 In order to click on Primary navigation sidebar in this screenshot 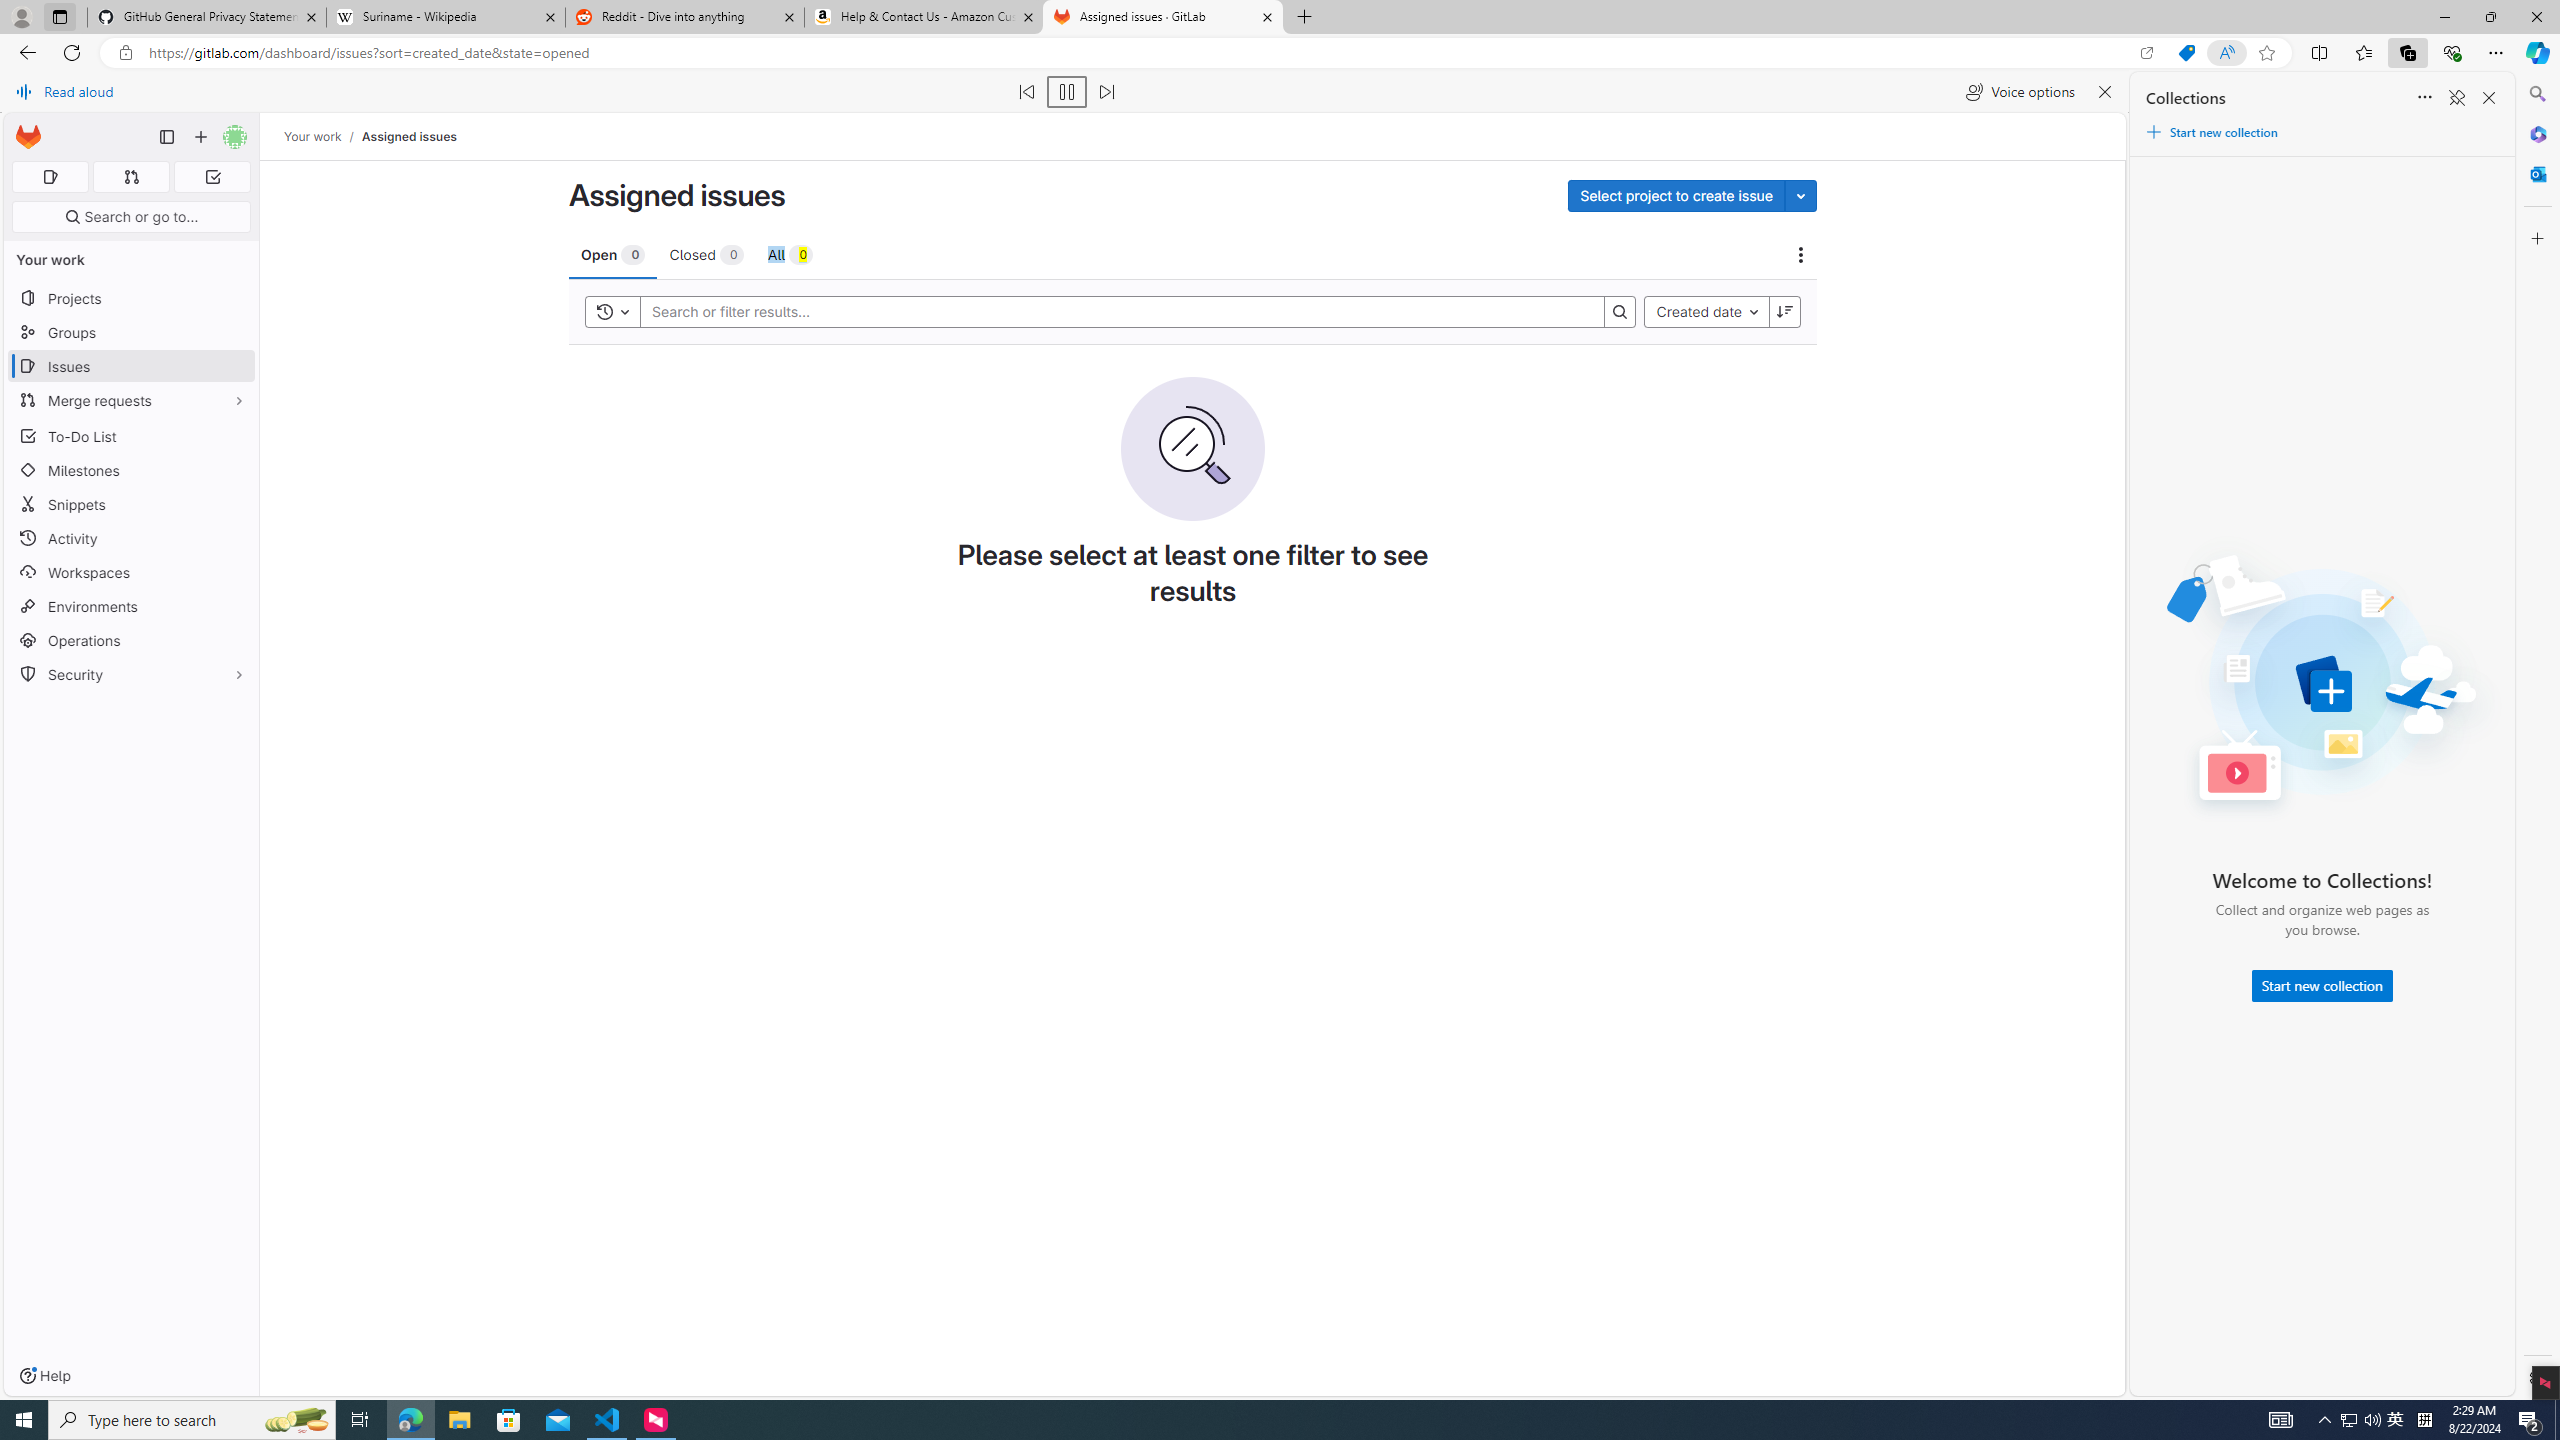, I will do `click(166, 137)`.